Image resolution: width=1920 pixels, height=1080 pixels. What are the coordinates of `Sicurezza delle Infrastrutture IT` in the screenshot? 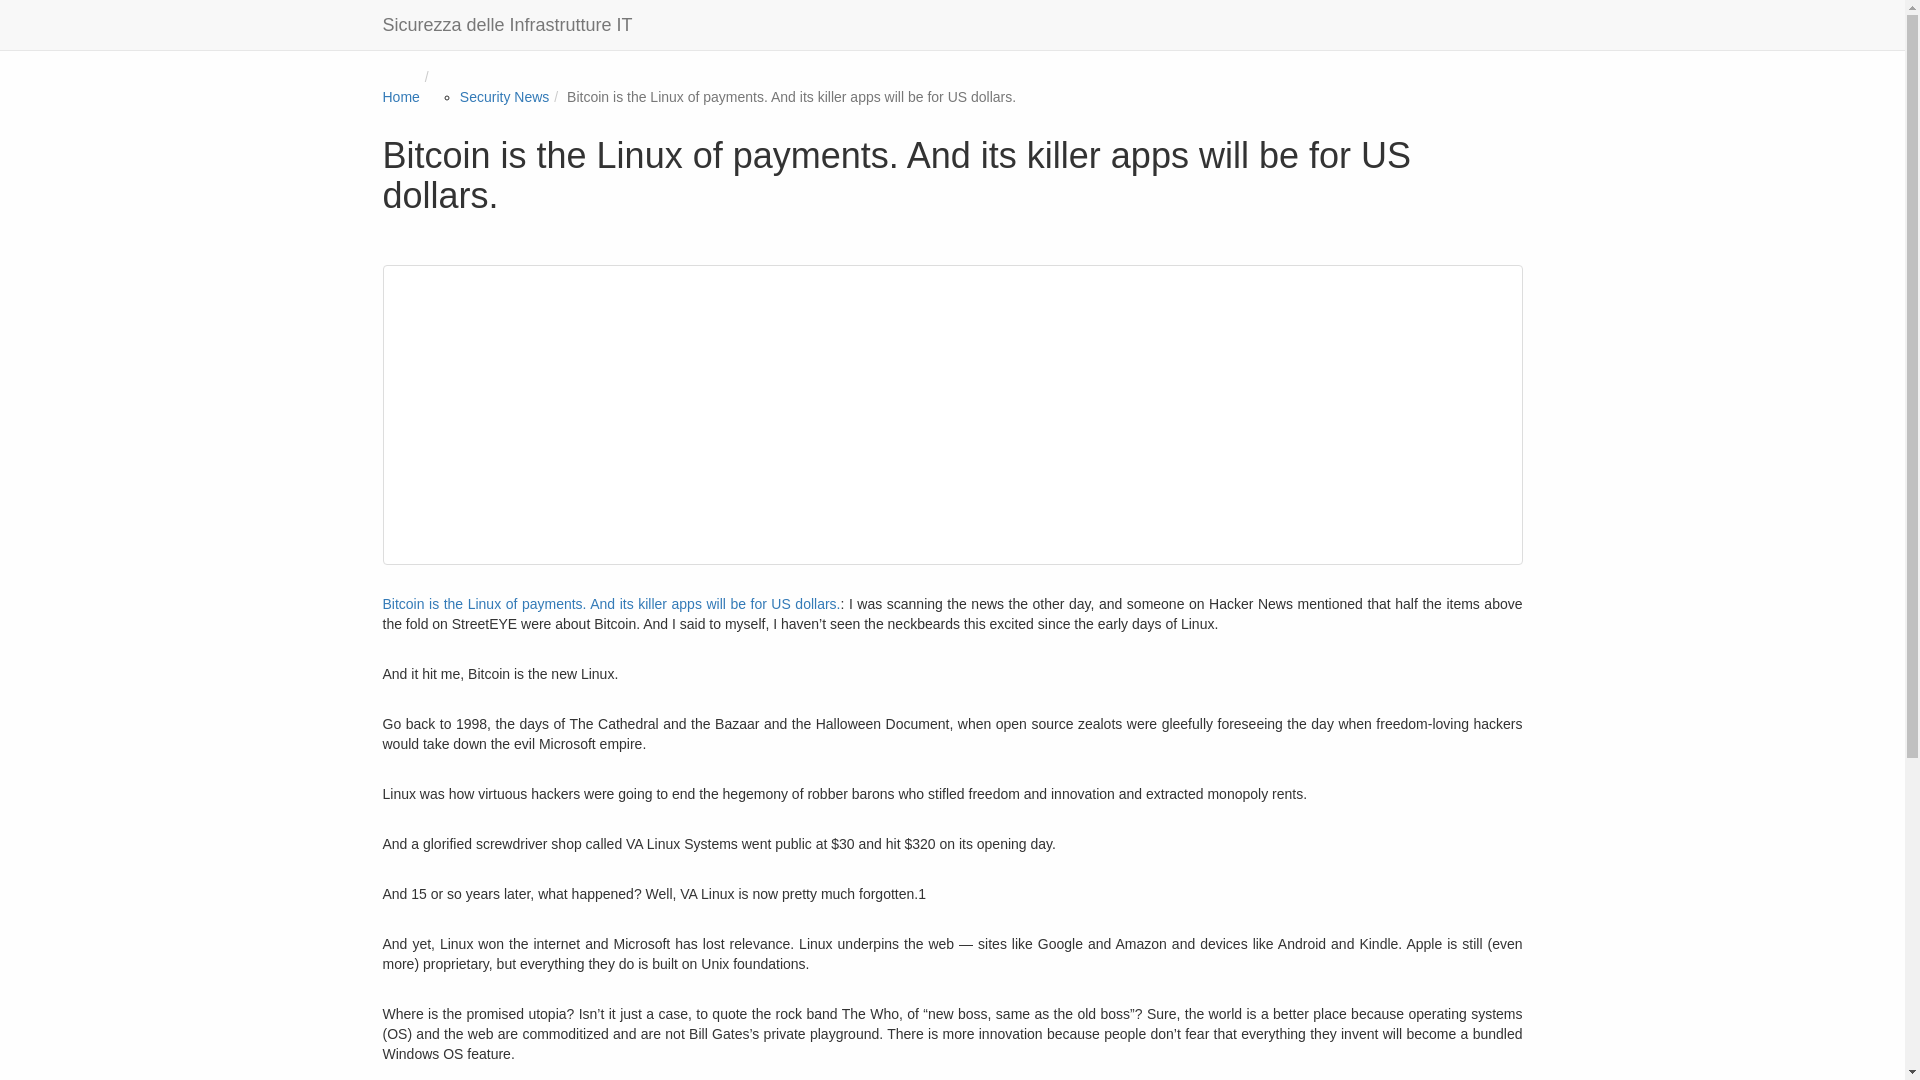 It's located at (508, 24).